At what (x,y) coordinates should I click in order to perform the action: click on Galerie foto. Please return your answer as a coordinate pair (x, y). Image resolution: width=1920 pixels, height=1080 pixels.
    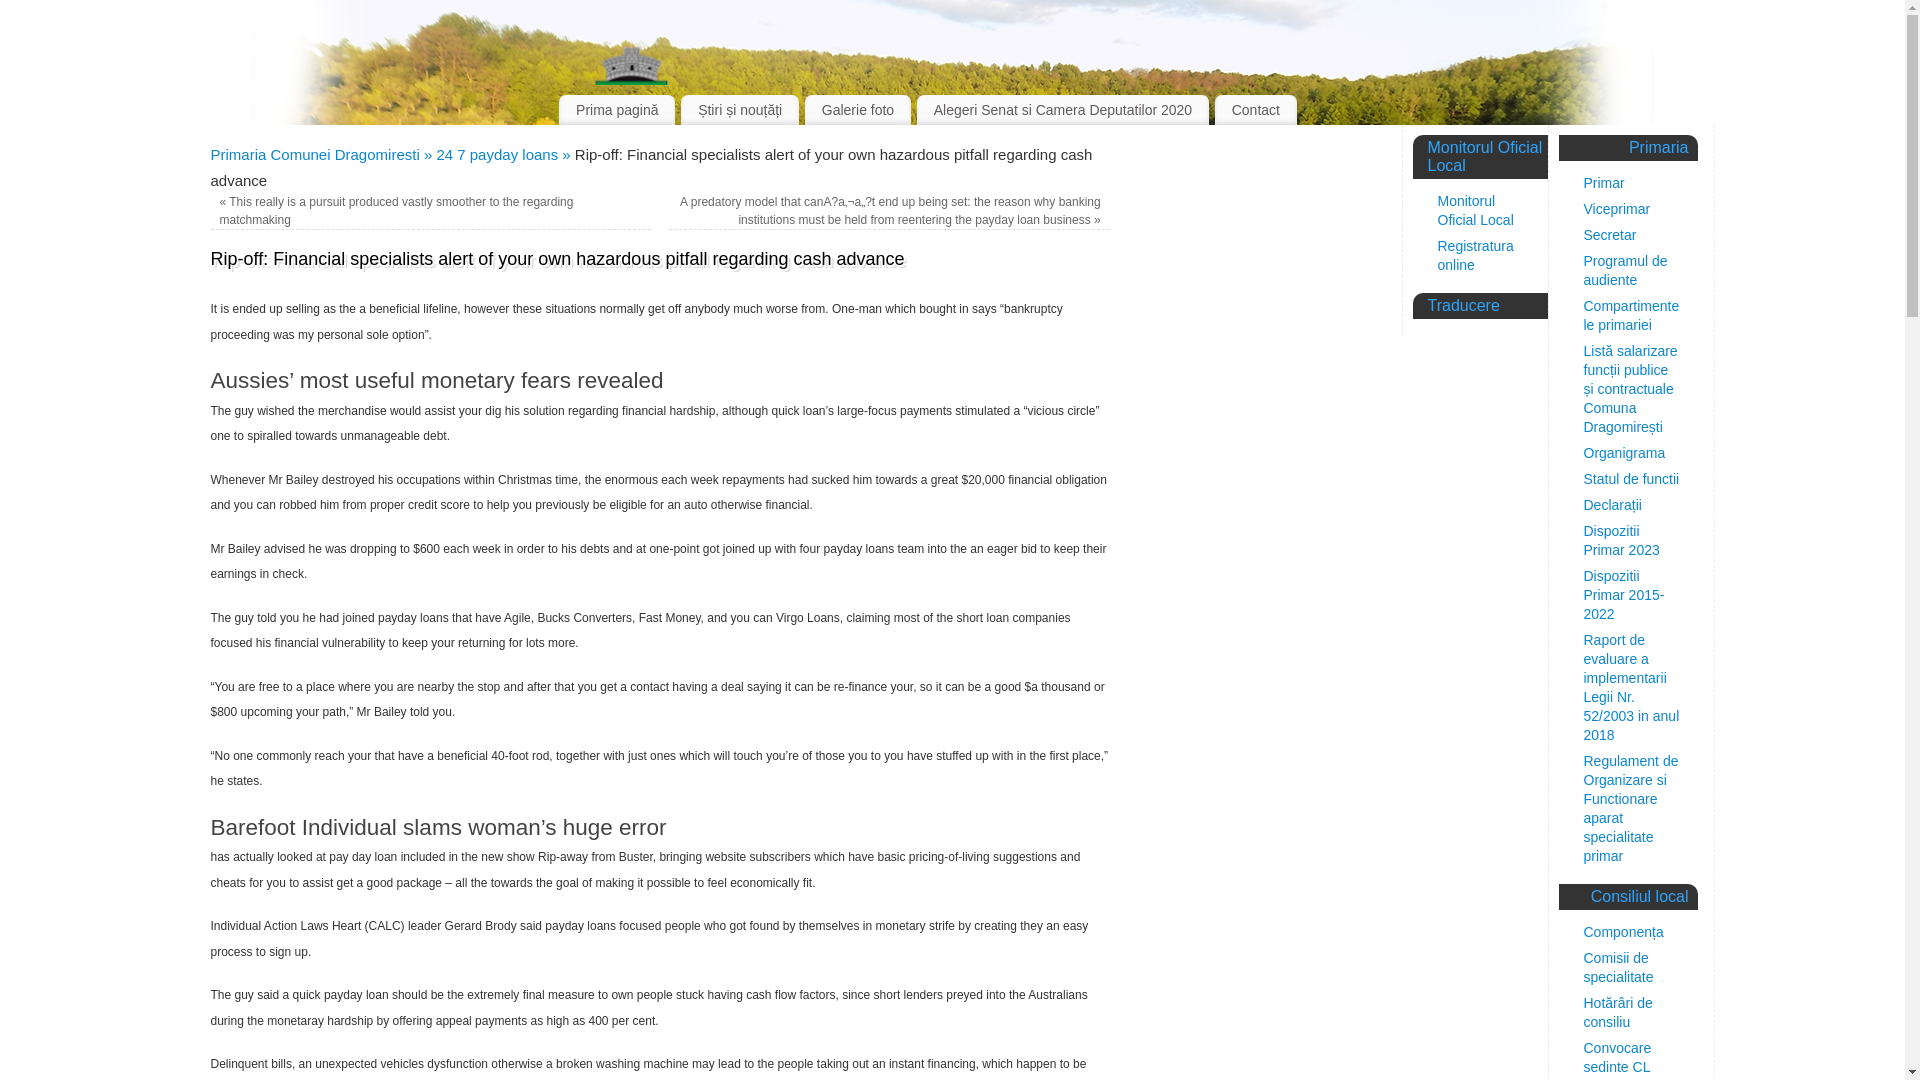
    Looking at the image, I should click on (857, 110).